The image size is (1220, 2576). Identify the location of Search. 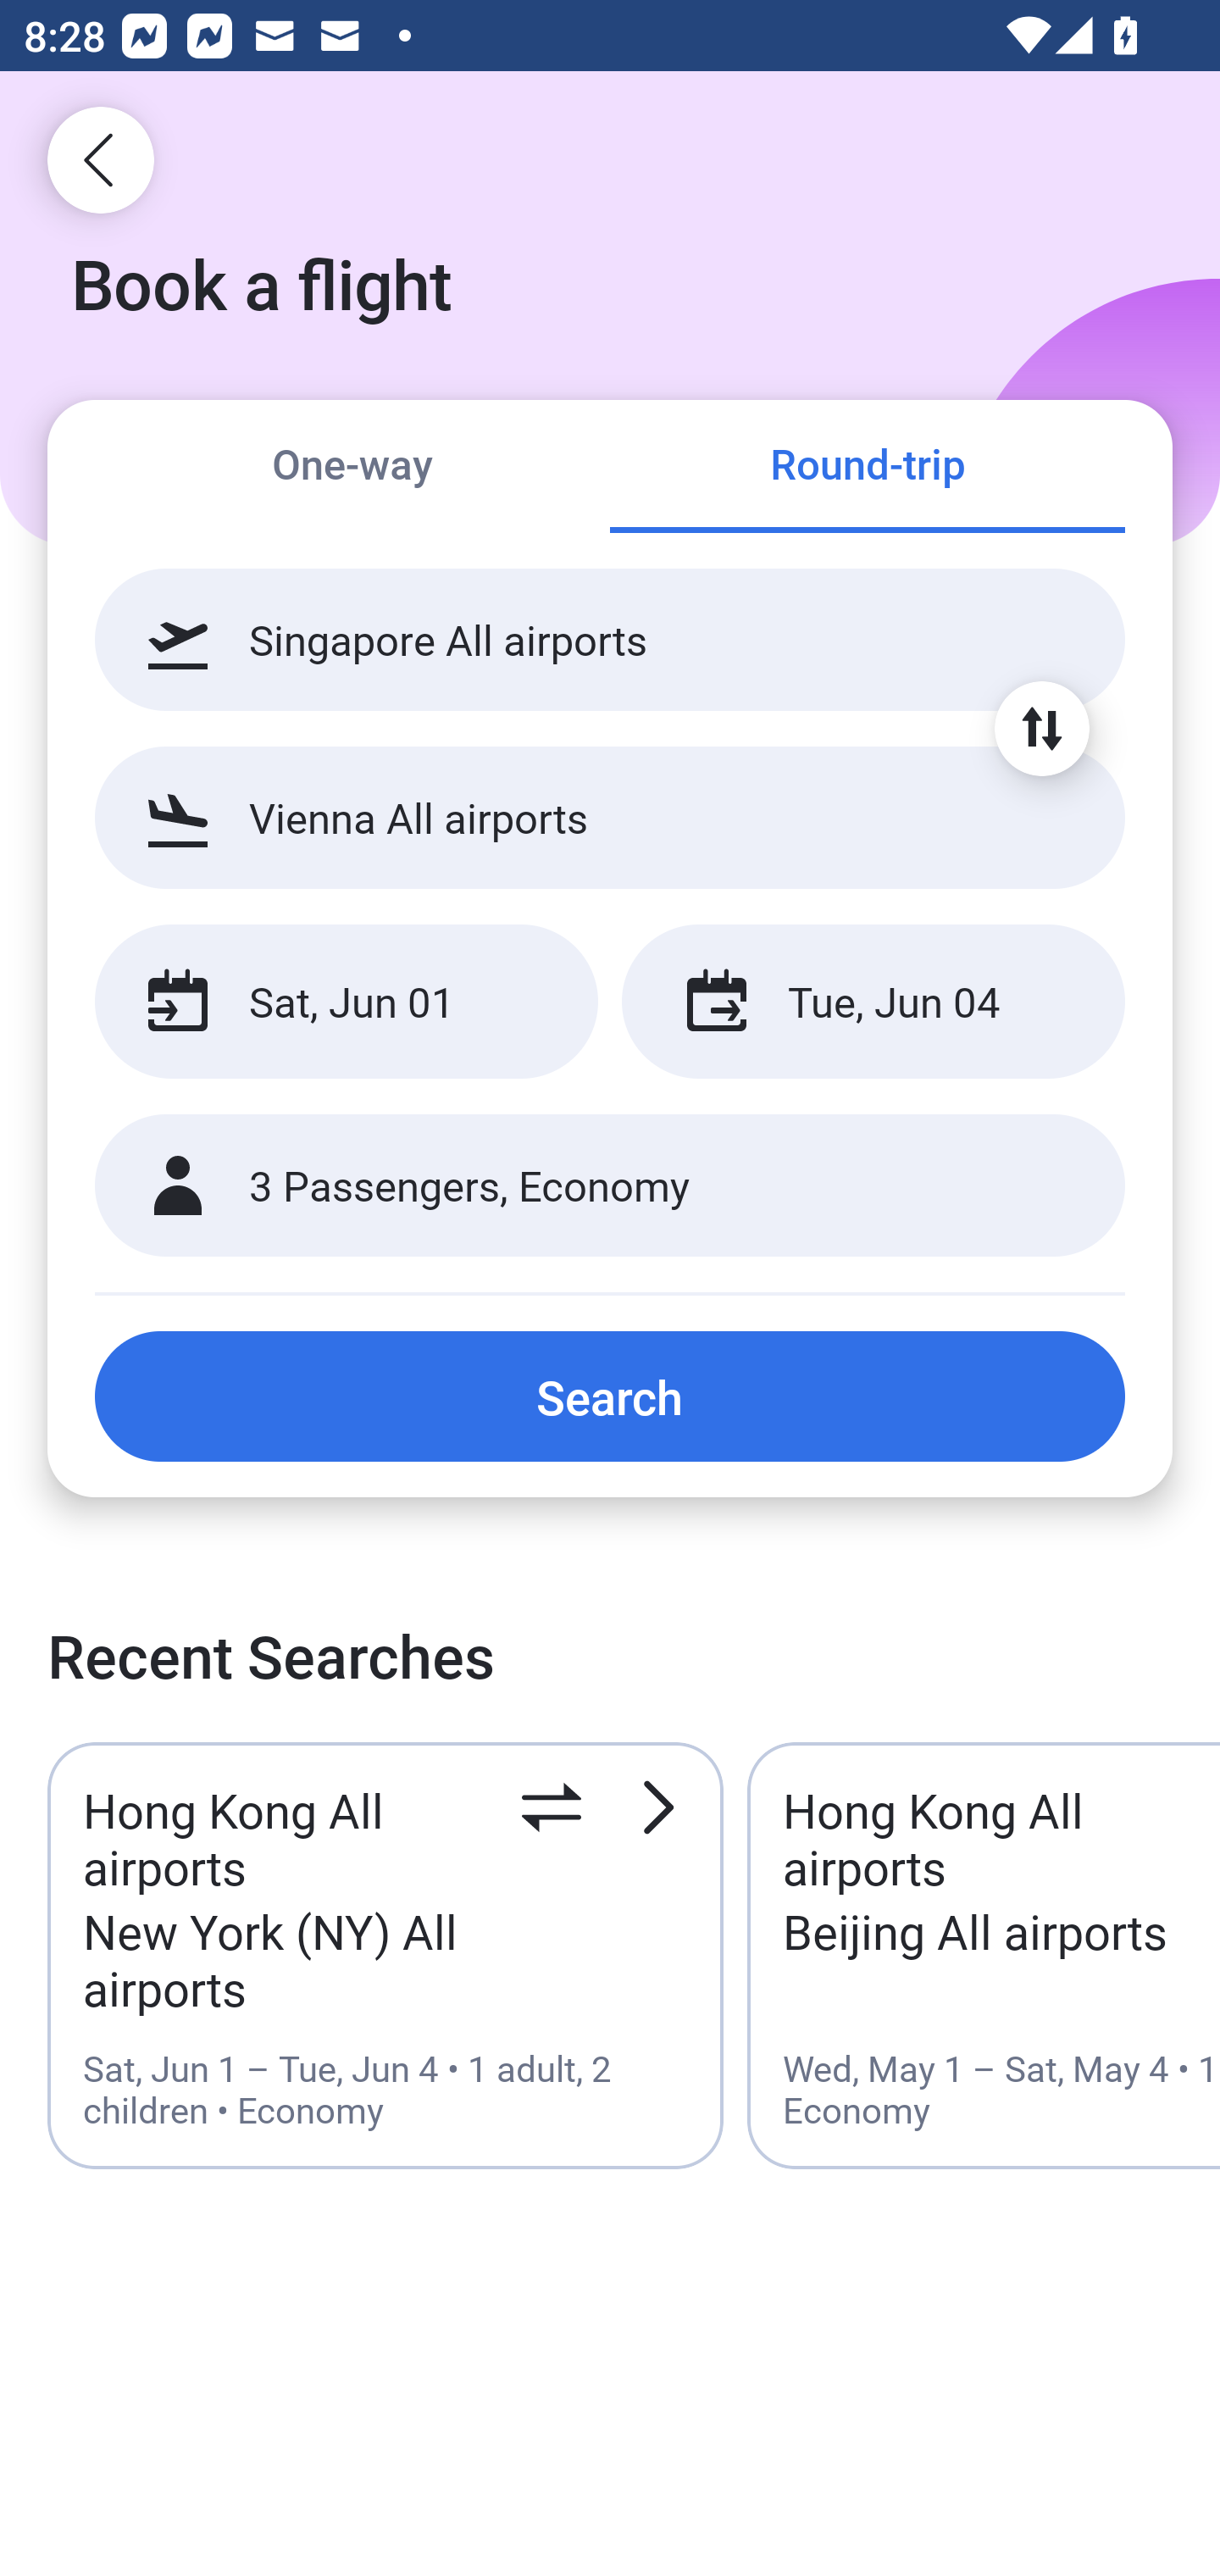
(610, 1396).